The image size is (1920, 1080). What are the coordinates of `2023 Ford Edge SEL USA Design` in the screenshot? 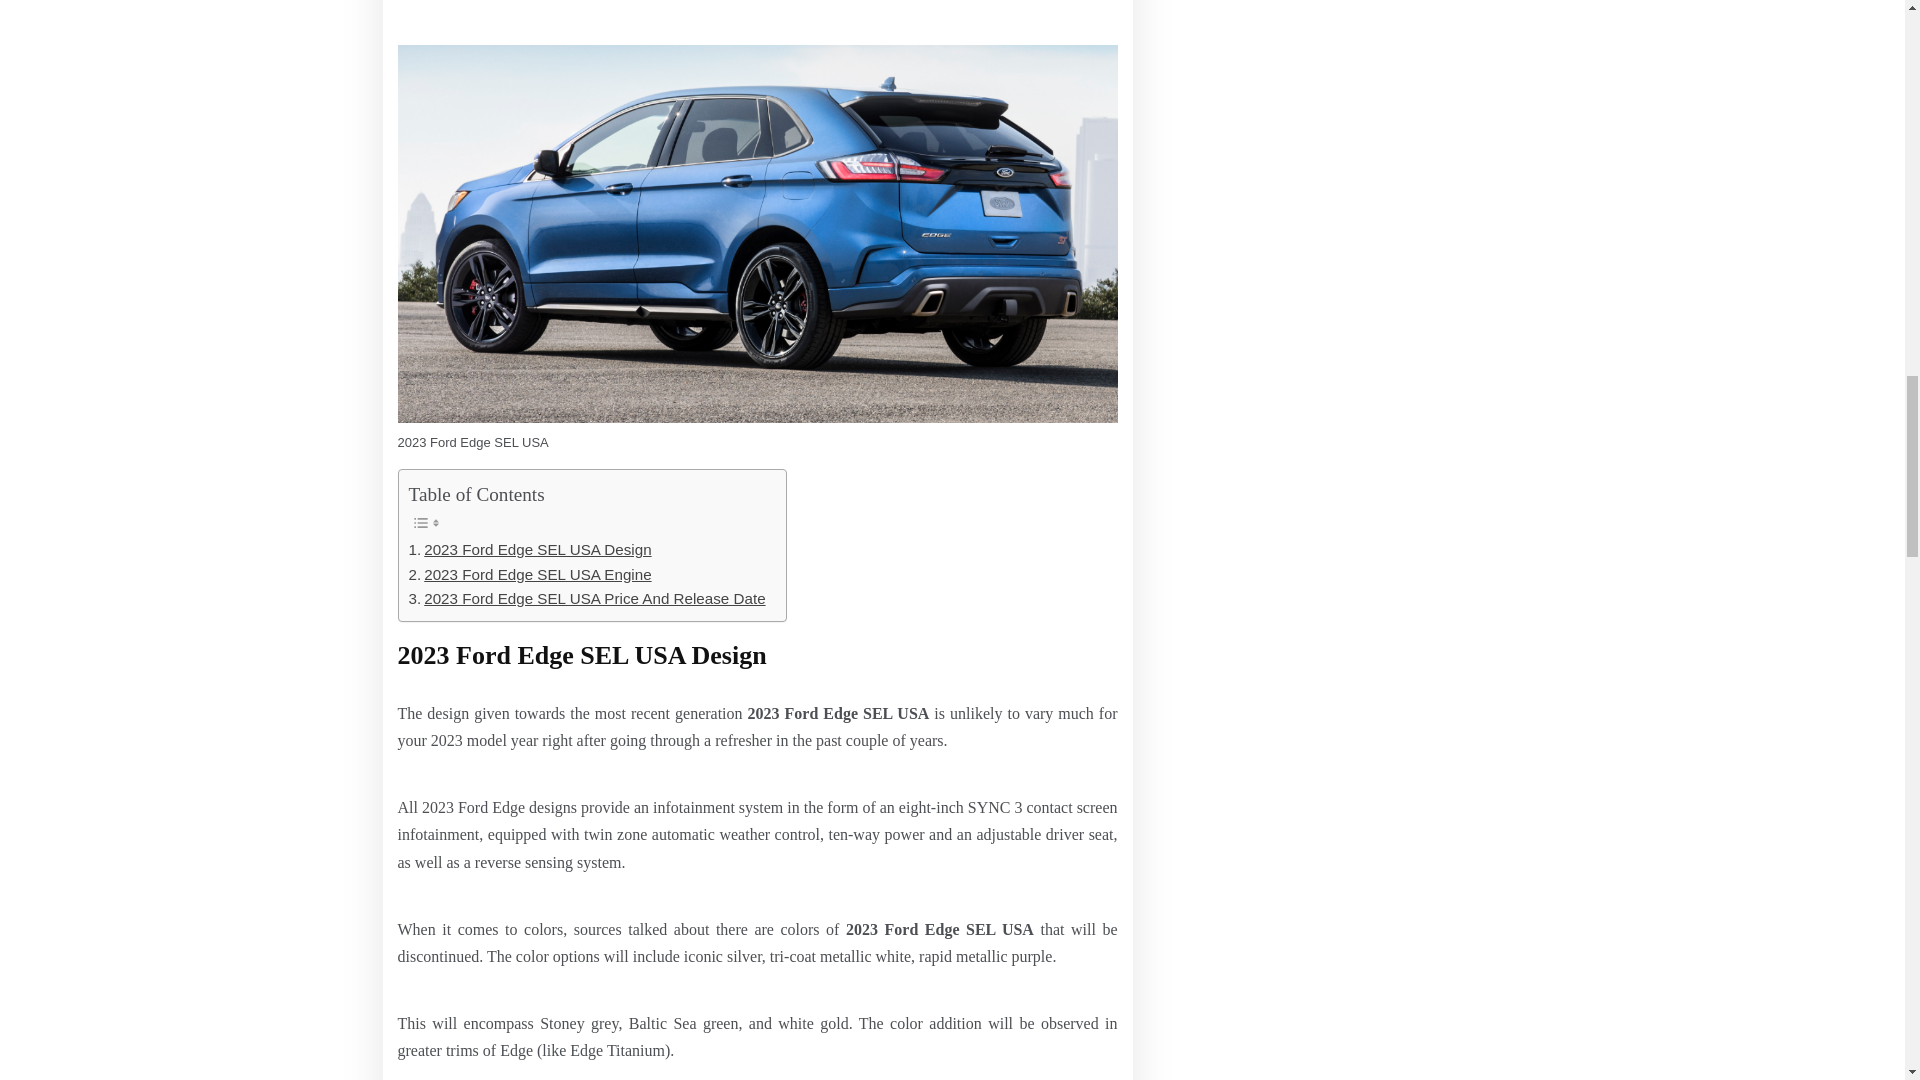 It's located at (528, 574).